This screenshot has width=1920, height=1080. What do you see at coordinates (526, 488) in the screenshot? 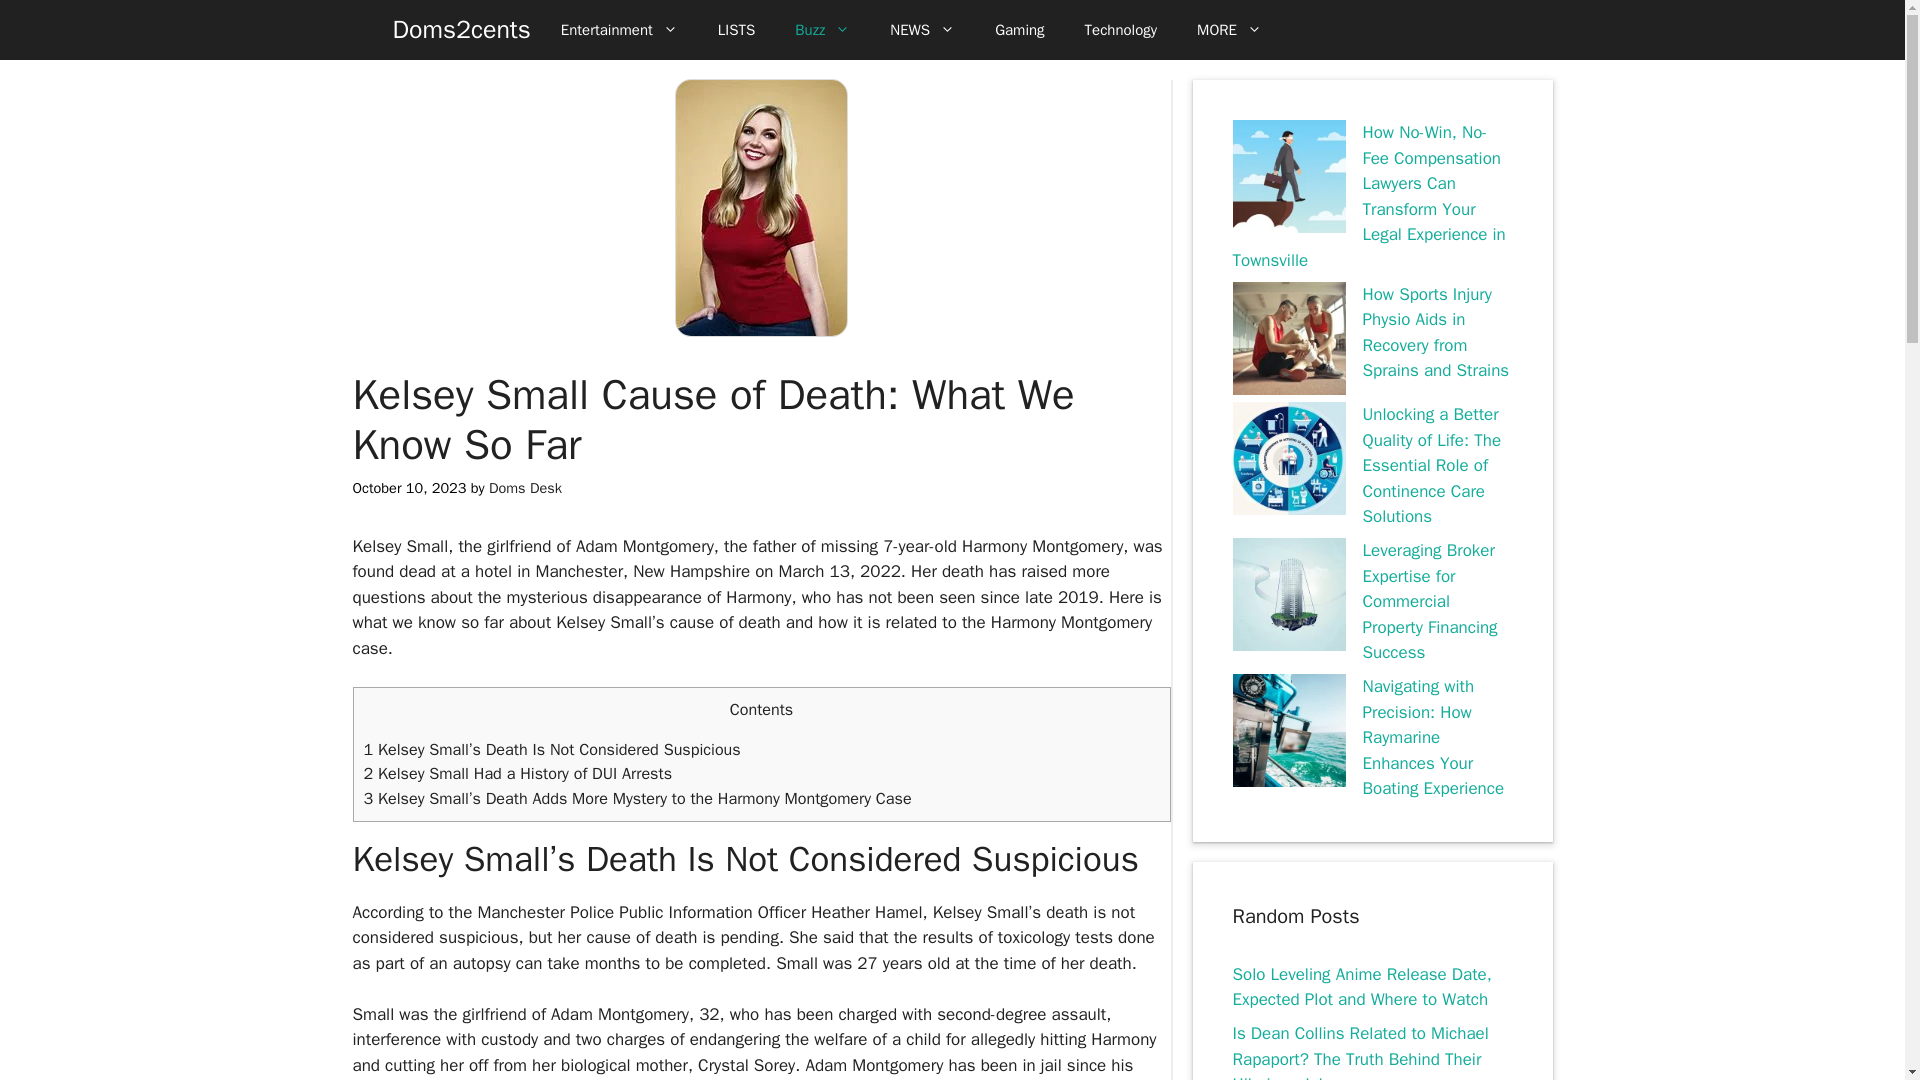
I see `Doms Desk` at bounding box center [526, 488].